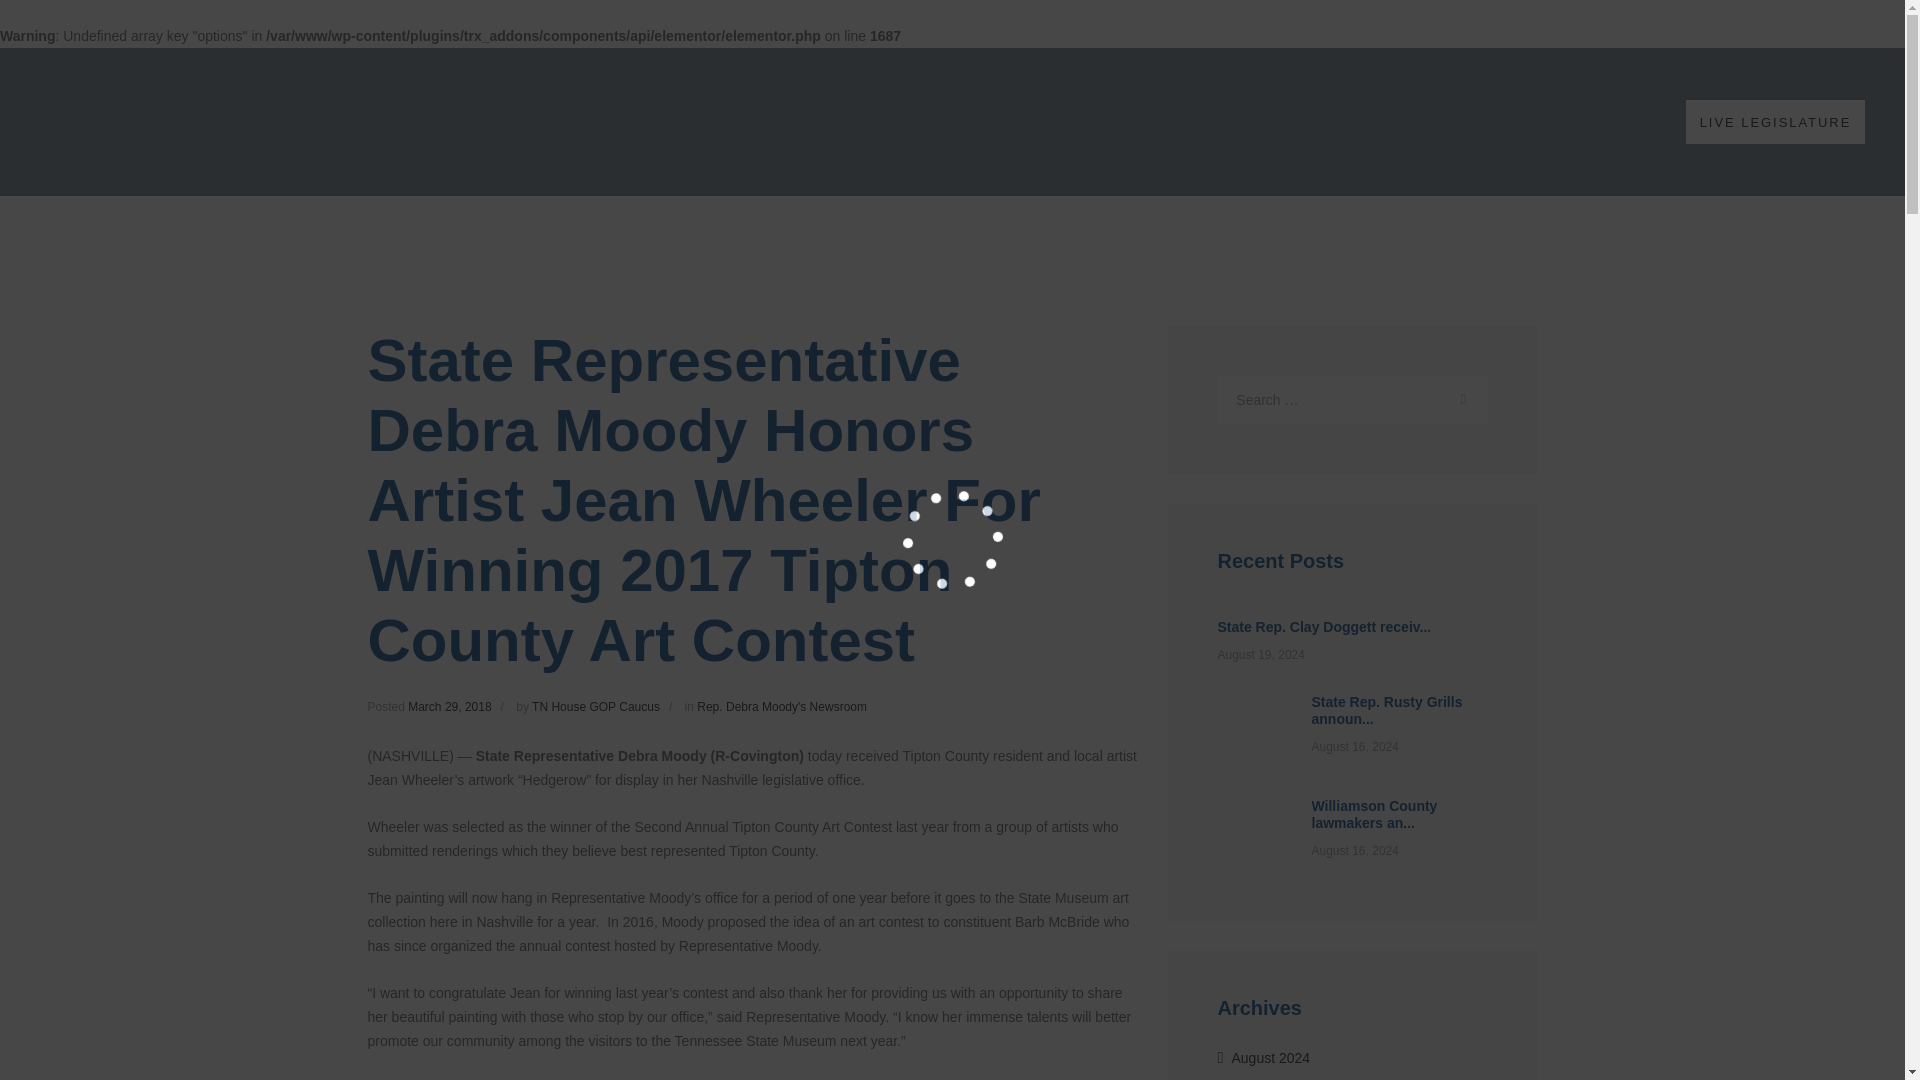 The width and height of the screenshot is (1920, 1080). Describe the element at coordinates (598, 706) in the screenshot. I see `by TN House GOP Caucus` at that location.